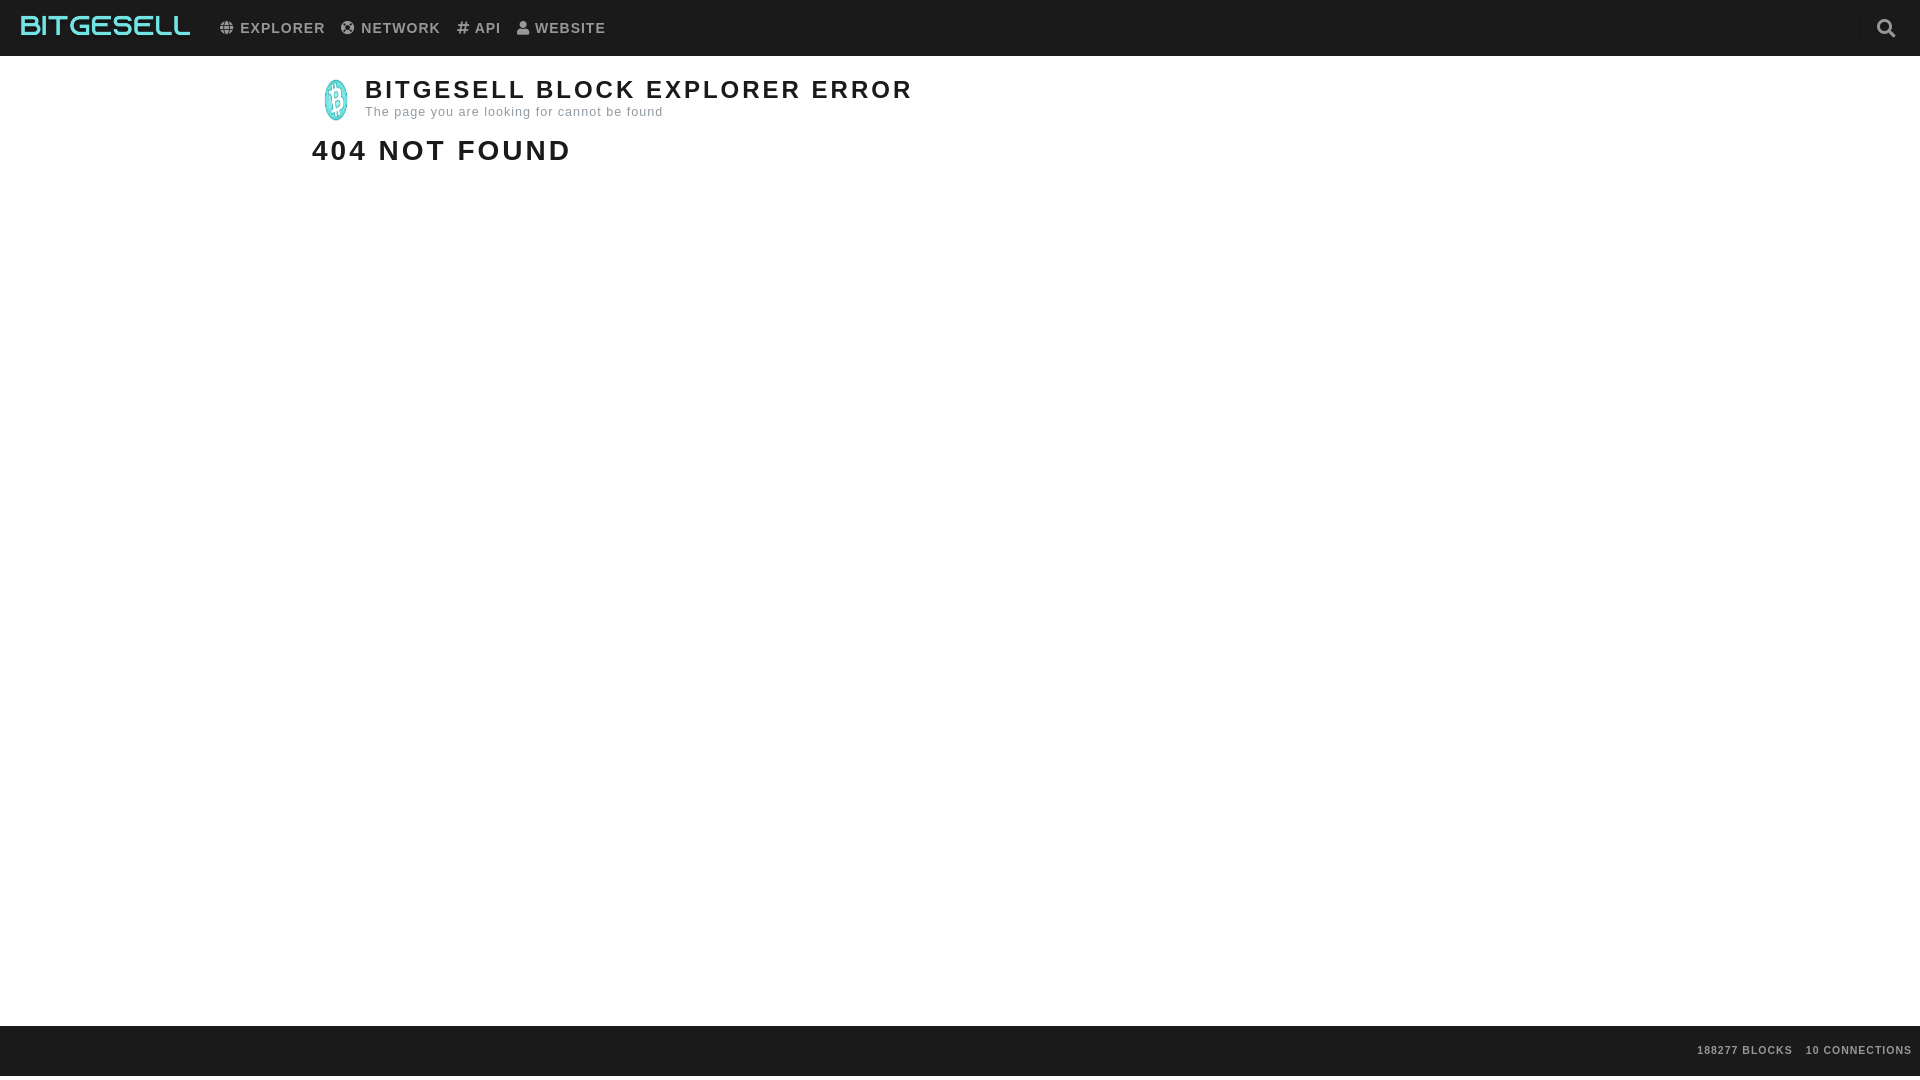  I want to click on EXPLORER, so click(272, 28).